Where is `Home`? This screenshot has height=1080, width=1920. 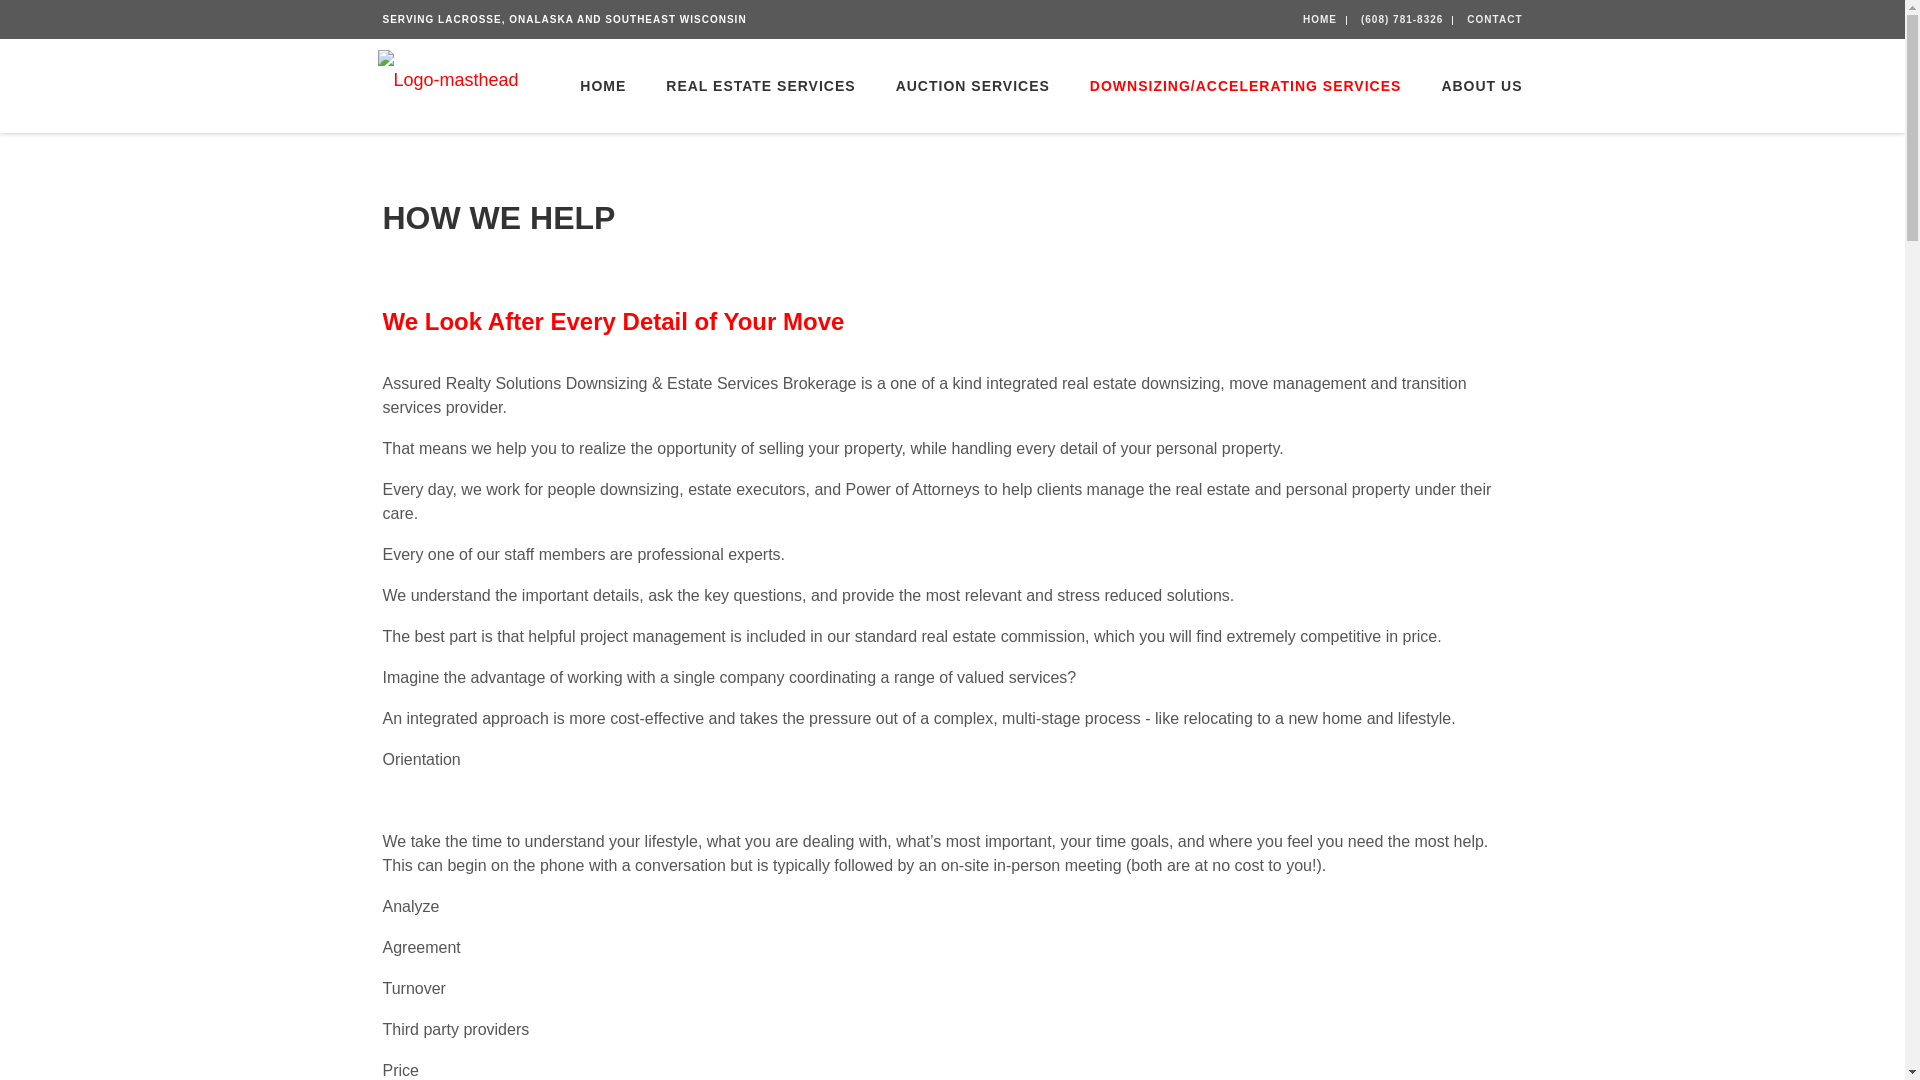
Home is located at coordinates (602, 85).